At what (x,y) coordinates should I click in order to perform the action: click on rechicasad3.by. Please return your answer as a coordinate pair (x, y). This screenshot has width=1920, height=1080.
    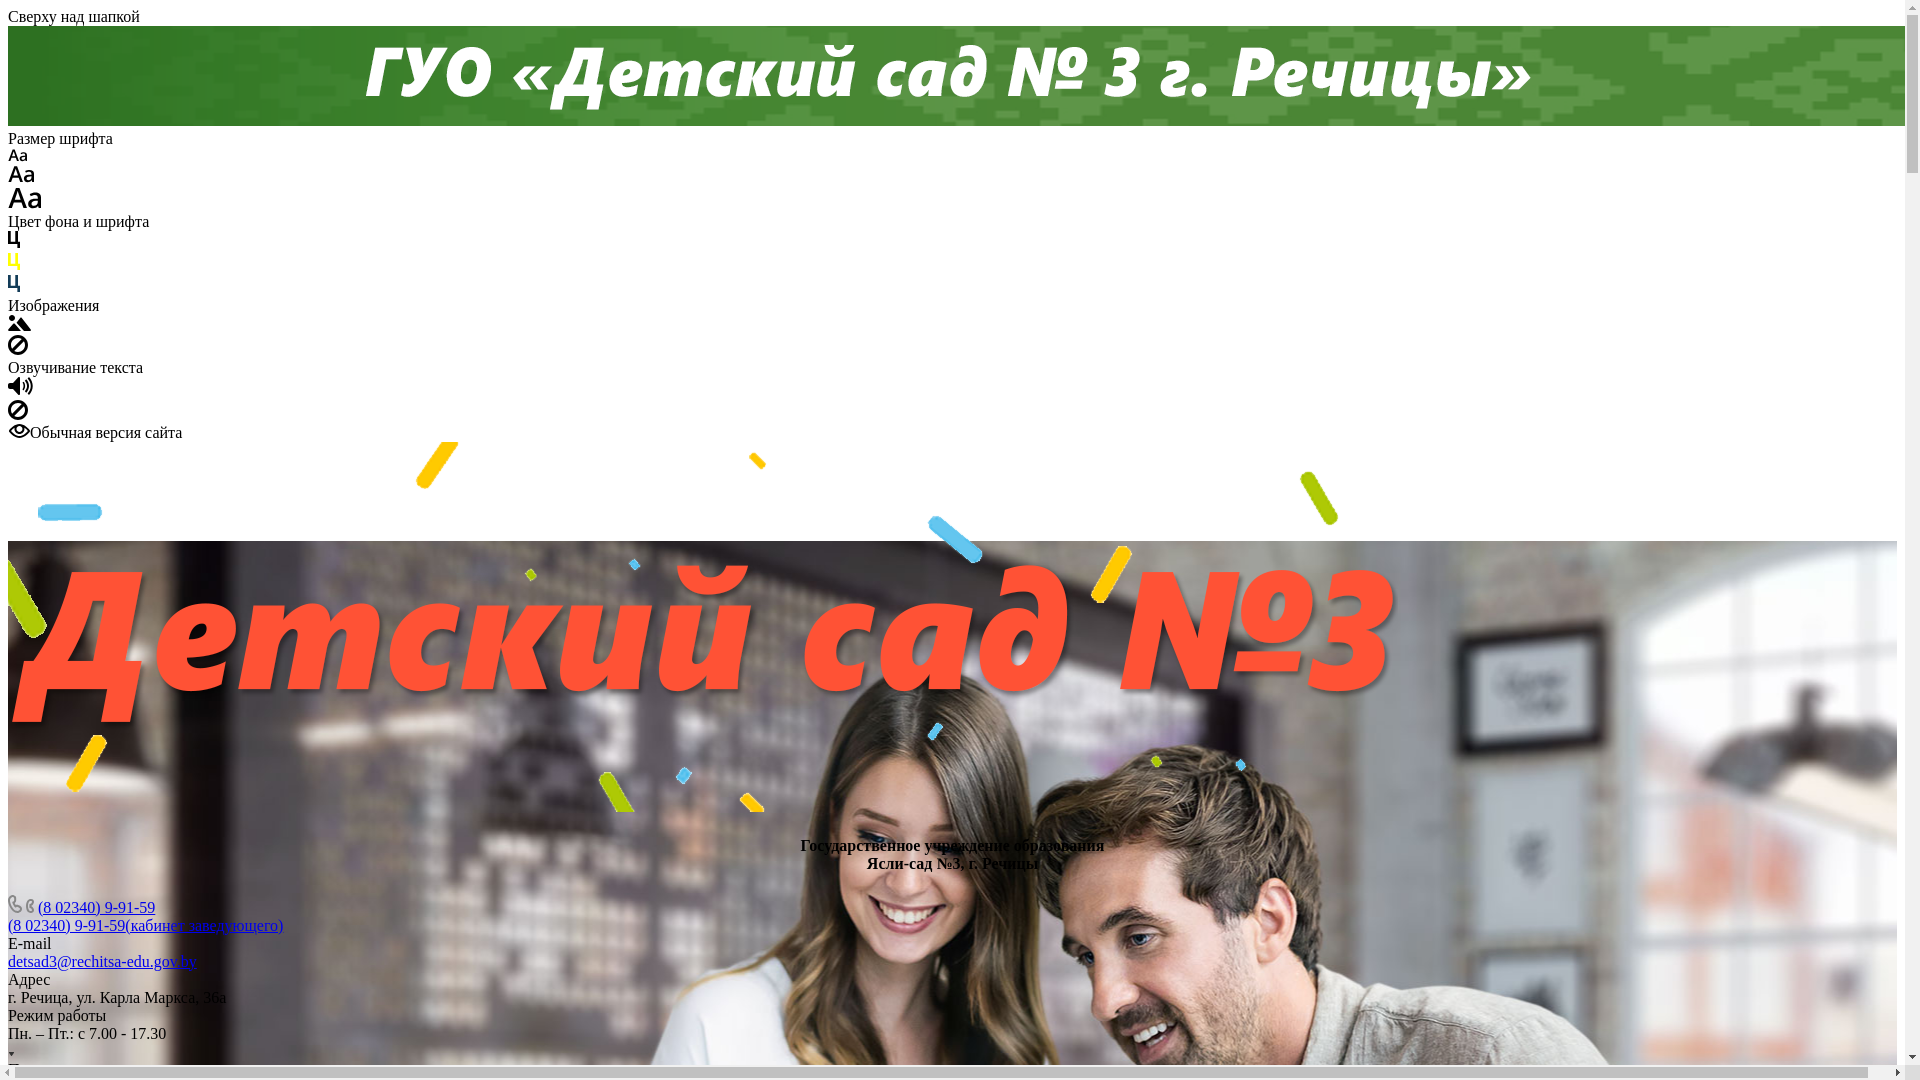
    Looking at the image, I should click on (703, 627).